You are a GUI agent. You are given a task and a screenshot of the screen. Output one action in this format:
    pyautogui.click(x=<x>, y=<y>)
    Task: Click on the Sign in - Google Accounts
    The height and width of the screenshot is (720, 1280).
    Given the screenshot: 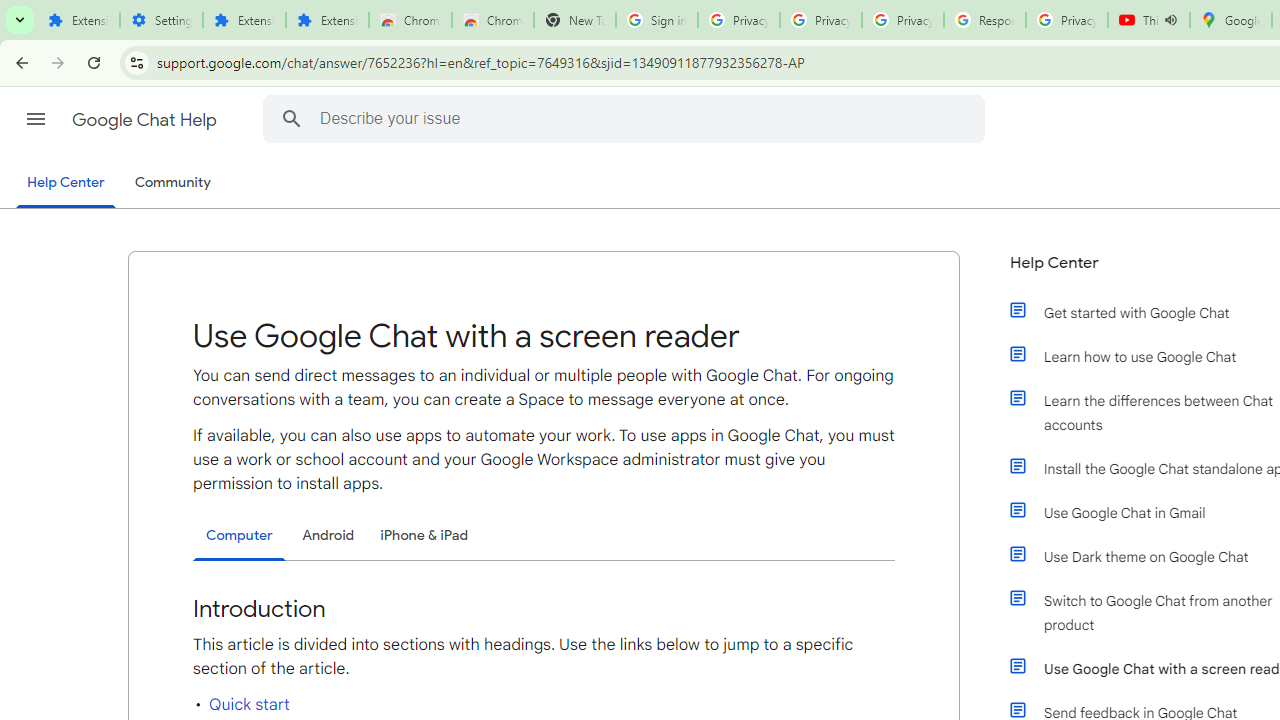 What is the action you would take?
    pyautogui.click(x=656, y=20)
    